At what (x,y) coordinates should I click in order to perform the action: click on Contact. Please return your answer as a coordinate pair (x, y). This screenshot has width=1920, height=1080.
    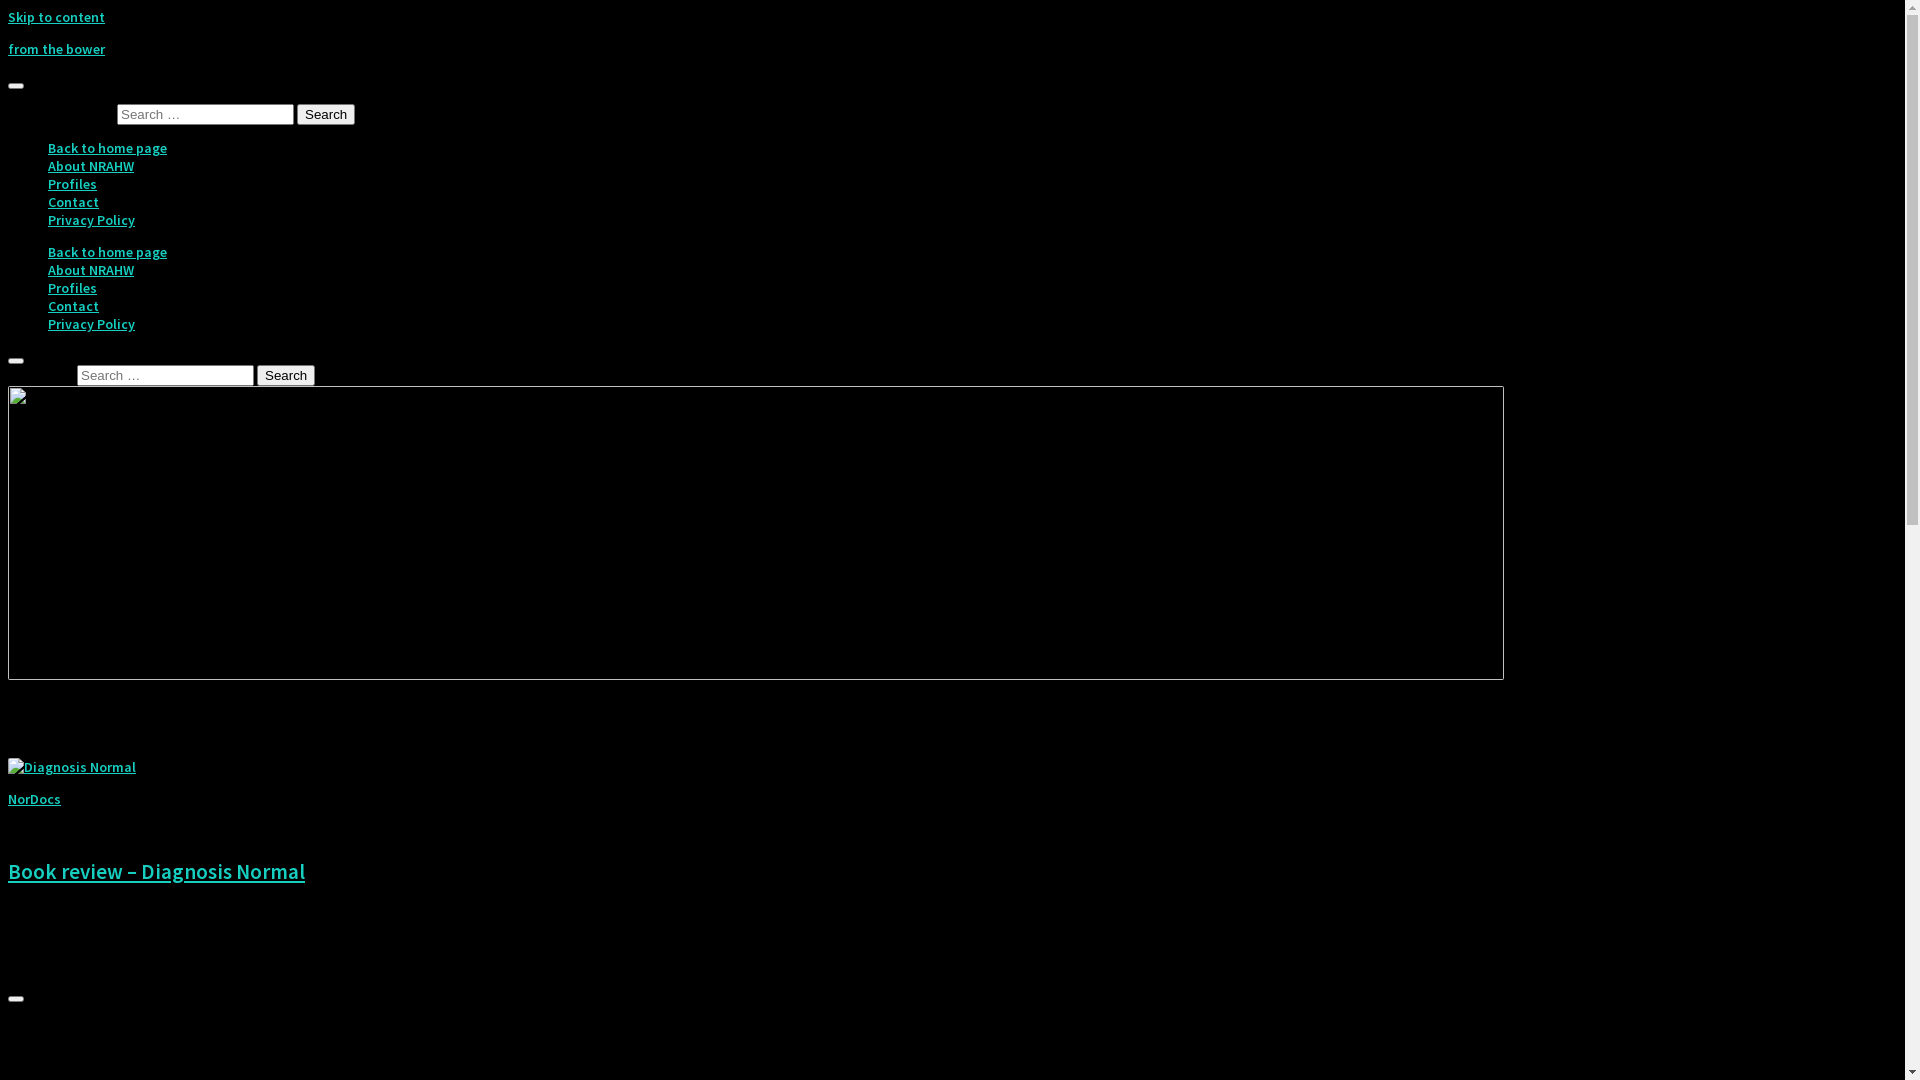
    Looking at the image, I should click on (74, 306).